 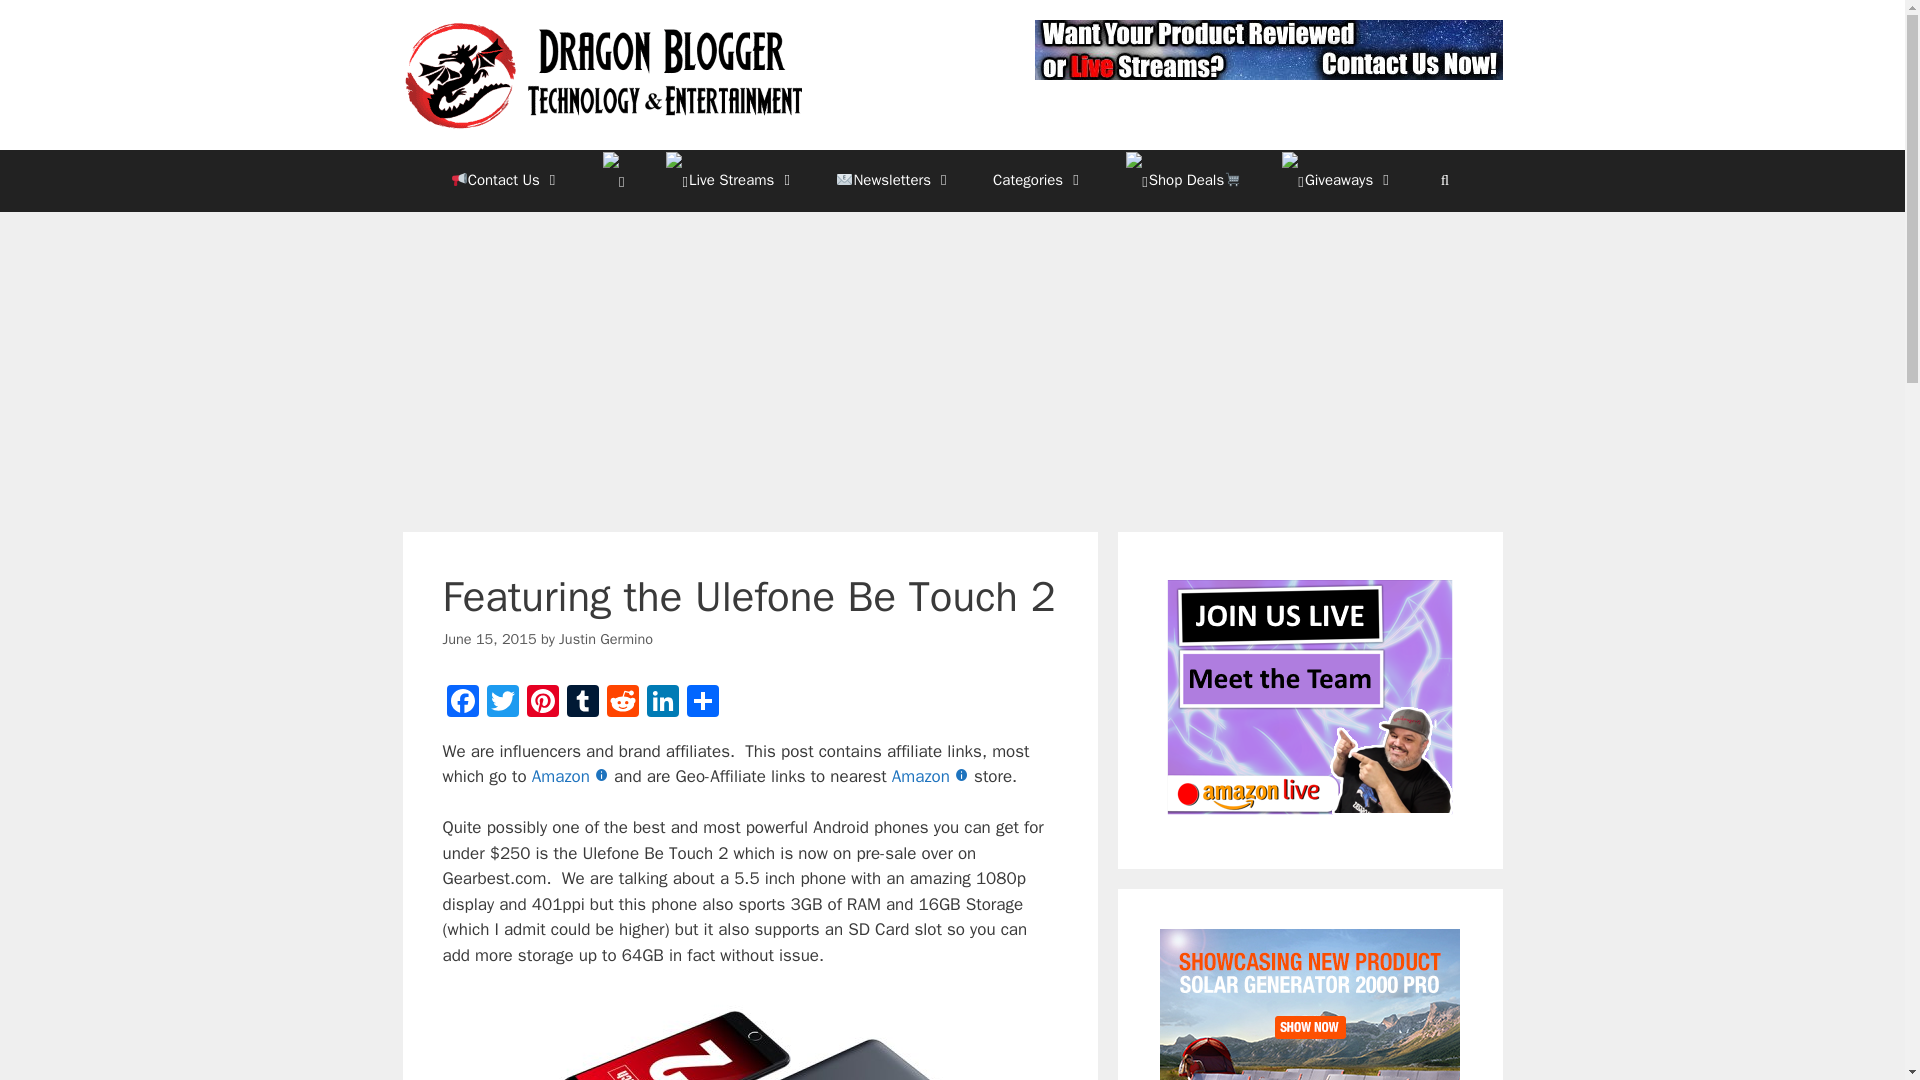 What do you see at coordinates (932, 776) in the screenshot?
I see `Amazon Homepage` at bounding box center [932, 776].